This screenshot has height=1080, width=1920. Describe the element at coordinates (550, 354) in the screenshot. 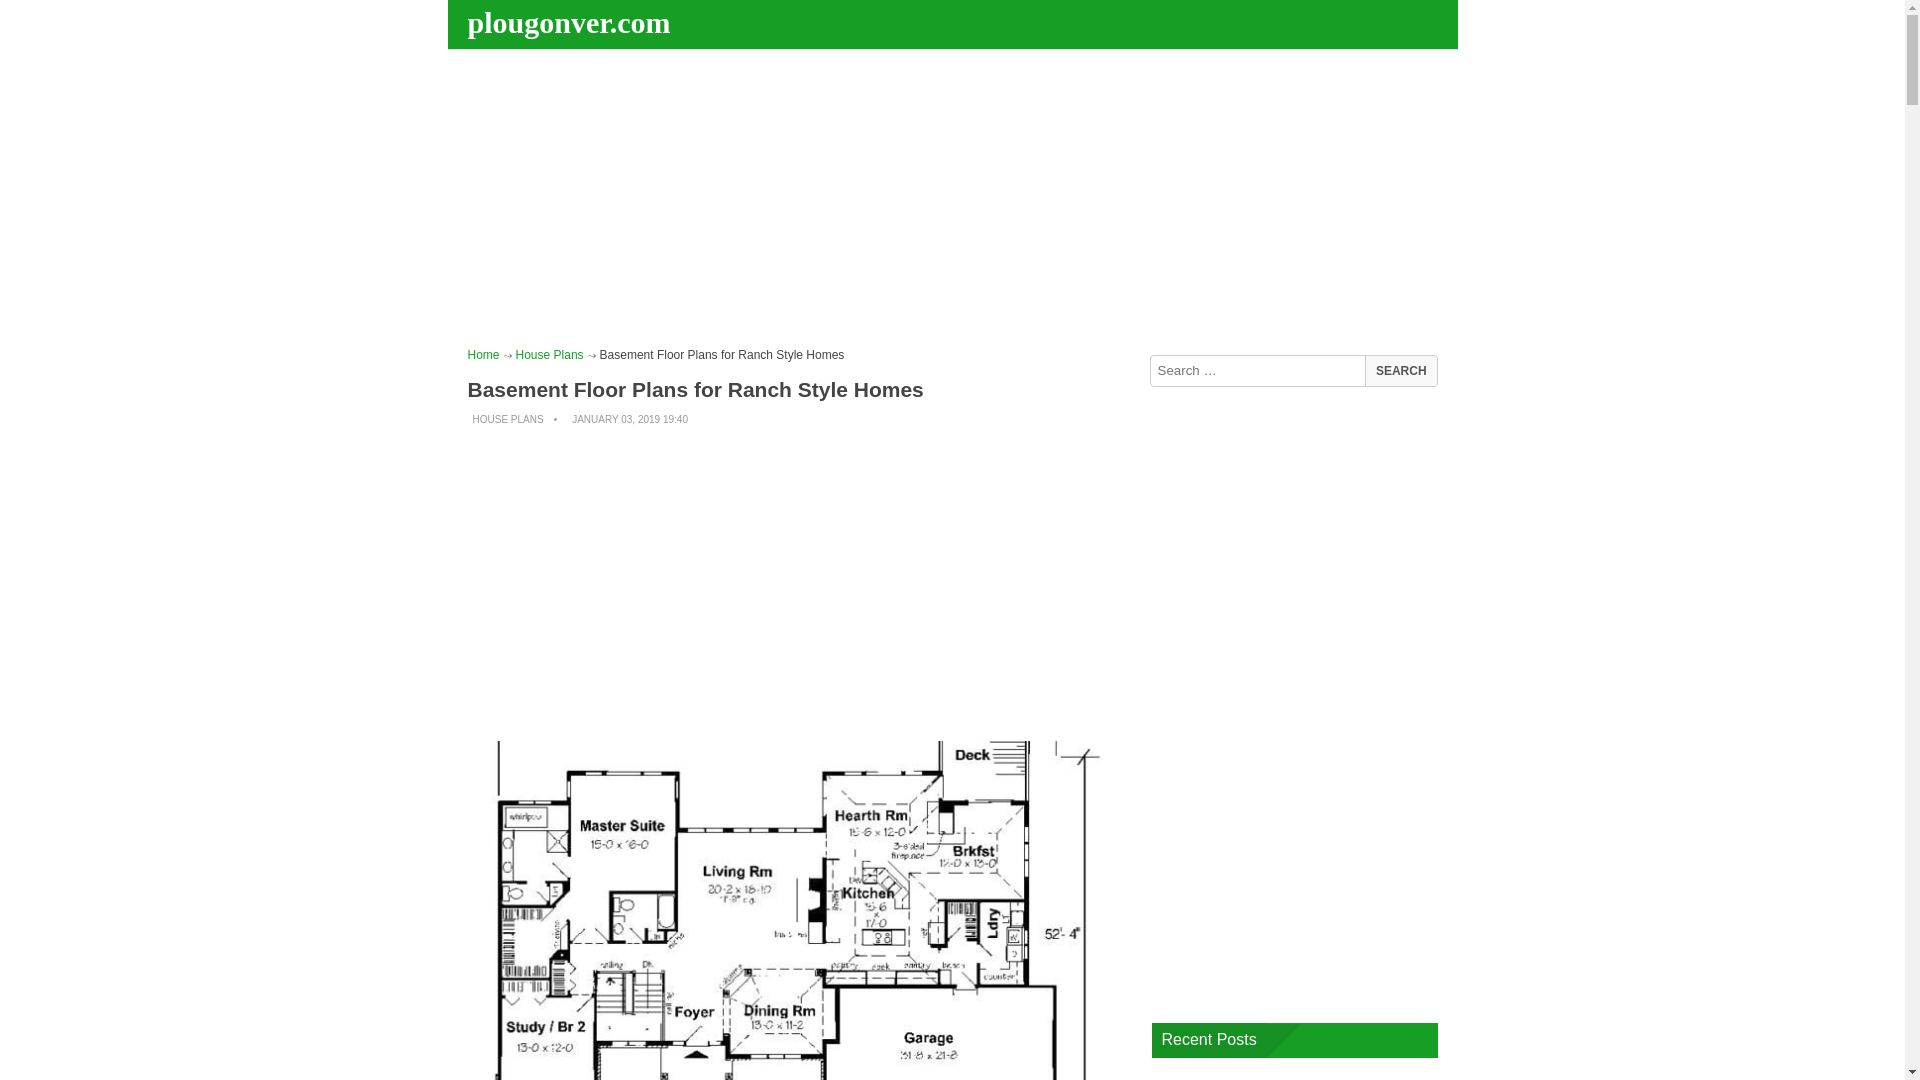

I see `House Plans` at that location.